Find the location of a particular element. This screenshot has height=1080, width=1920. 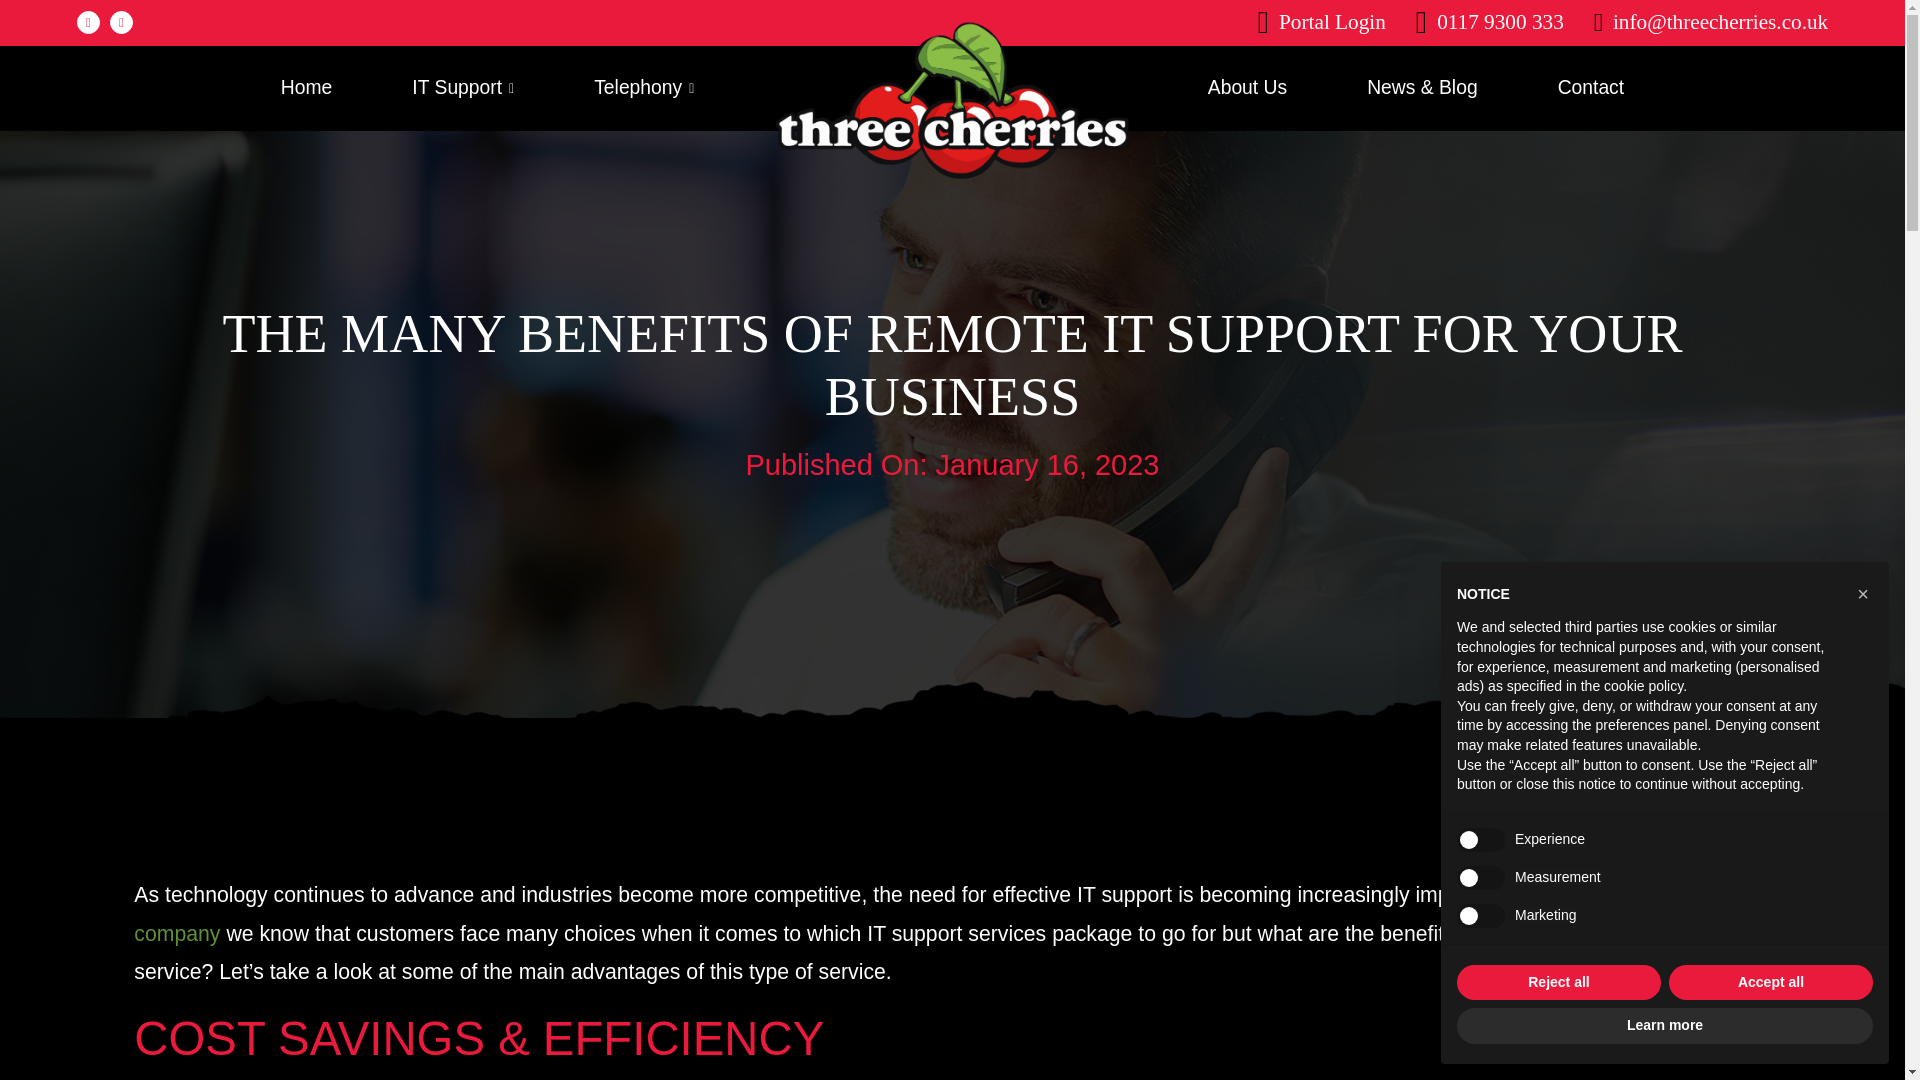

About Us is located at coordinates (1246, 88).